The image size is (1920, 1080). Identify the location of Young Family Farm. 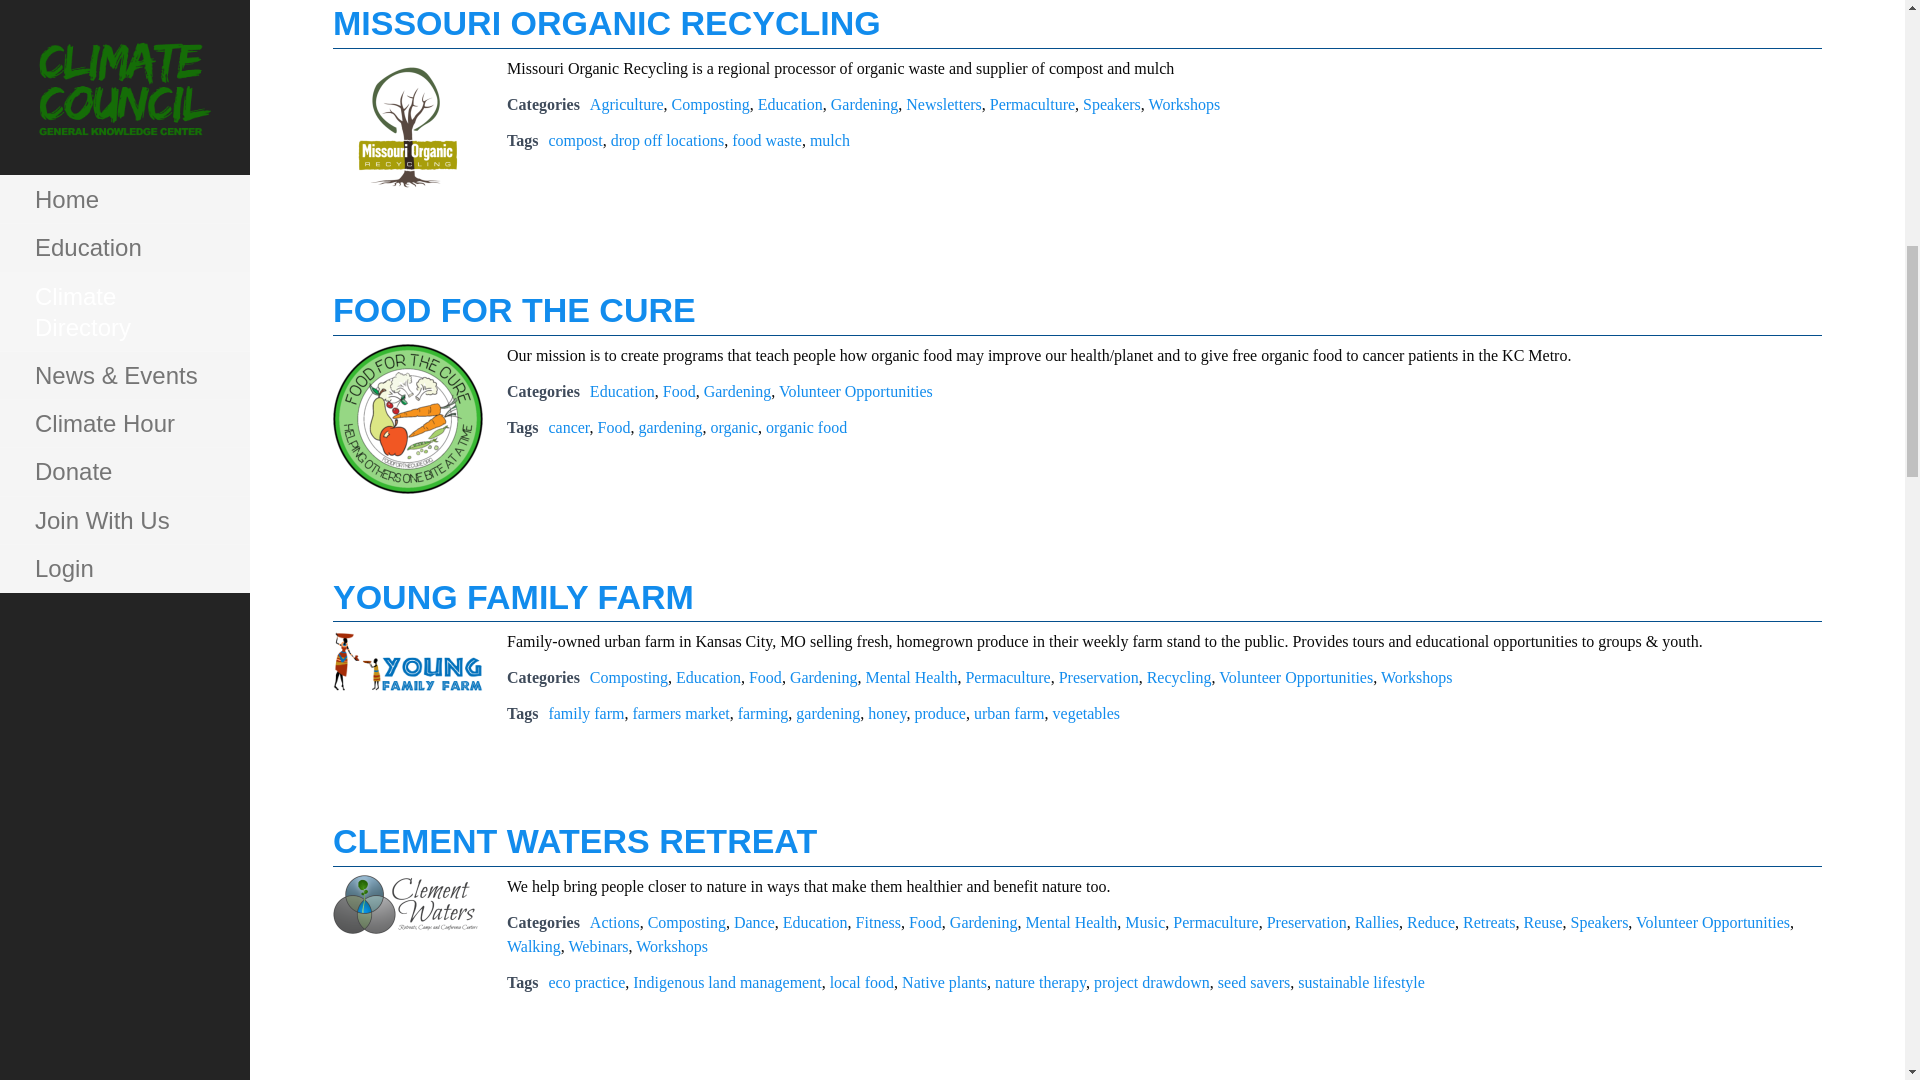
(408, 661).